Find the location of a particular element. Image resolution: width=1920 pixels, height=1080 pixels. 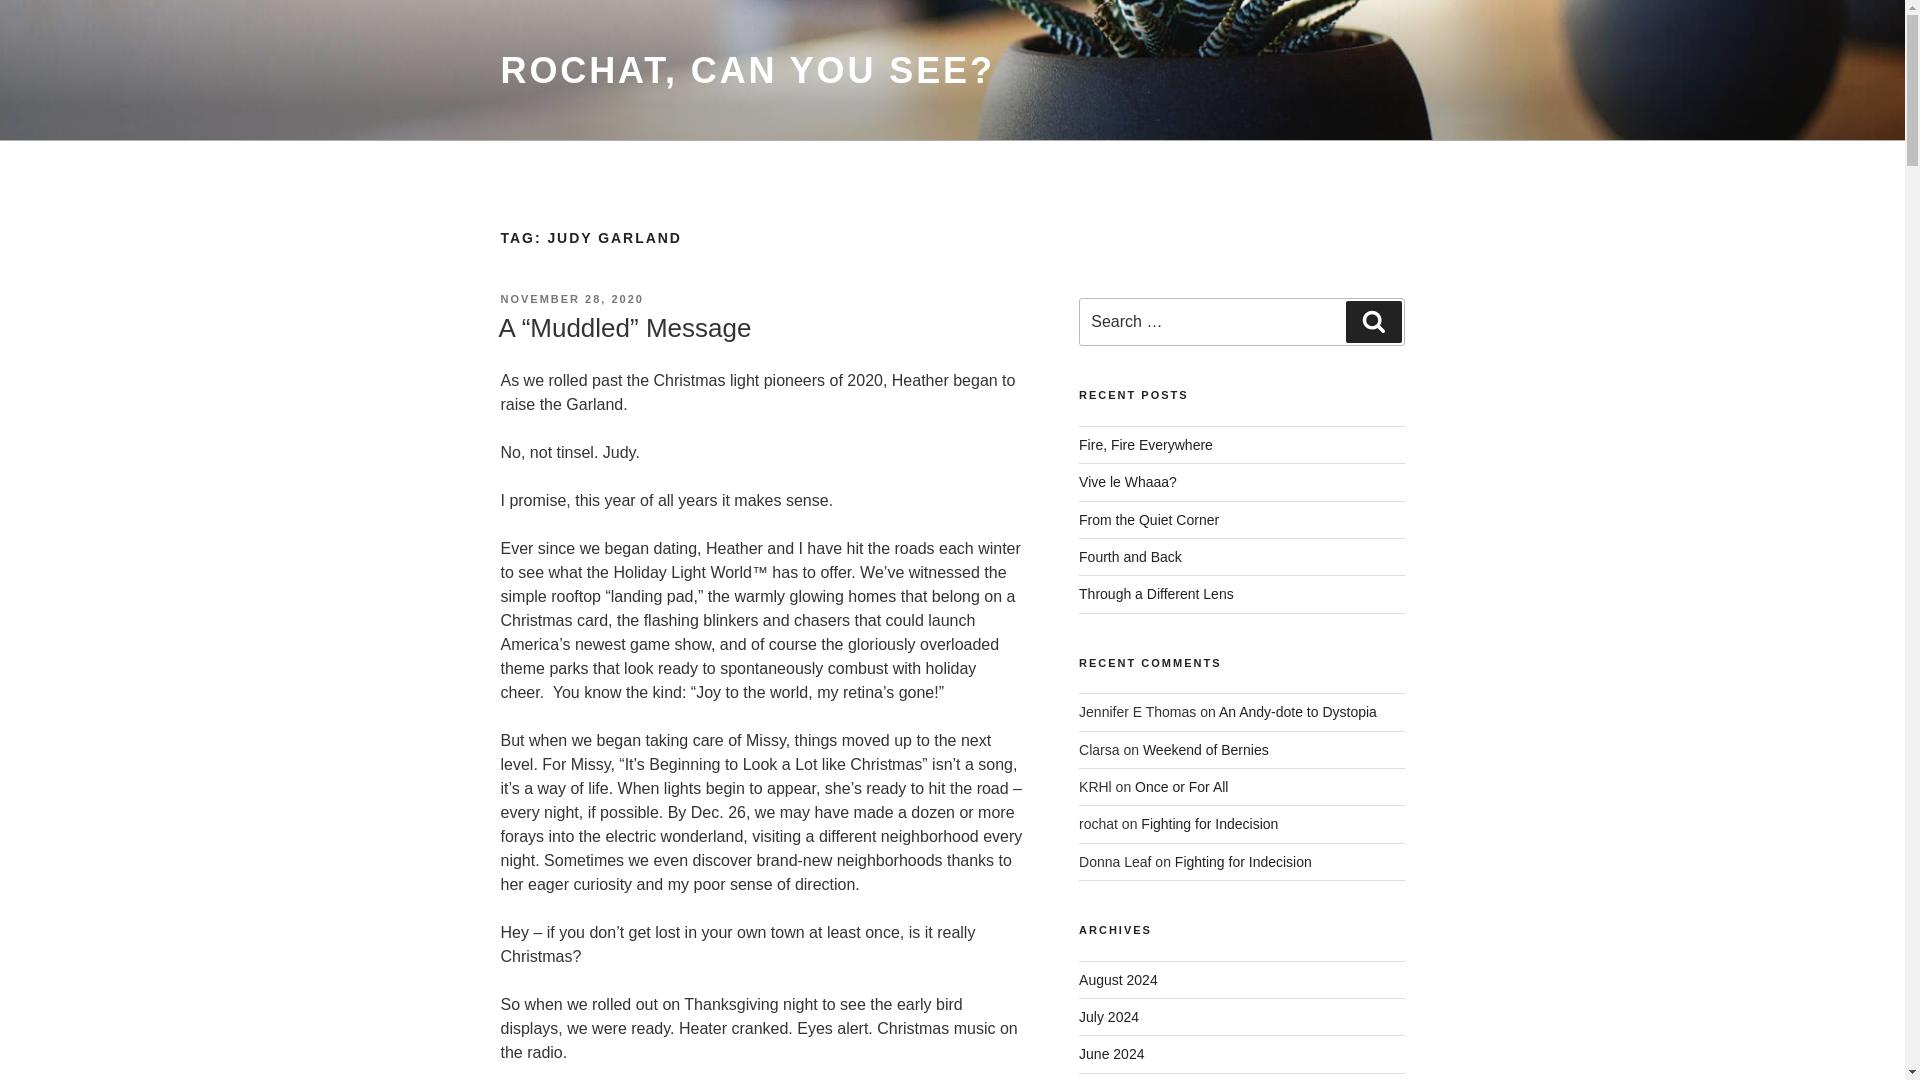

July 2024 is located at coordinates (1108, 1016).